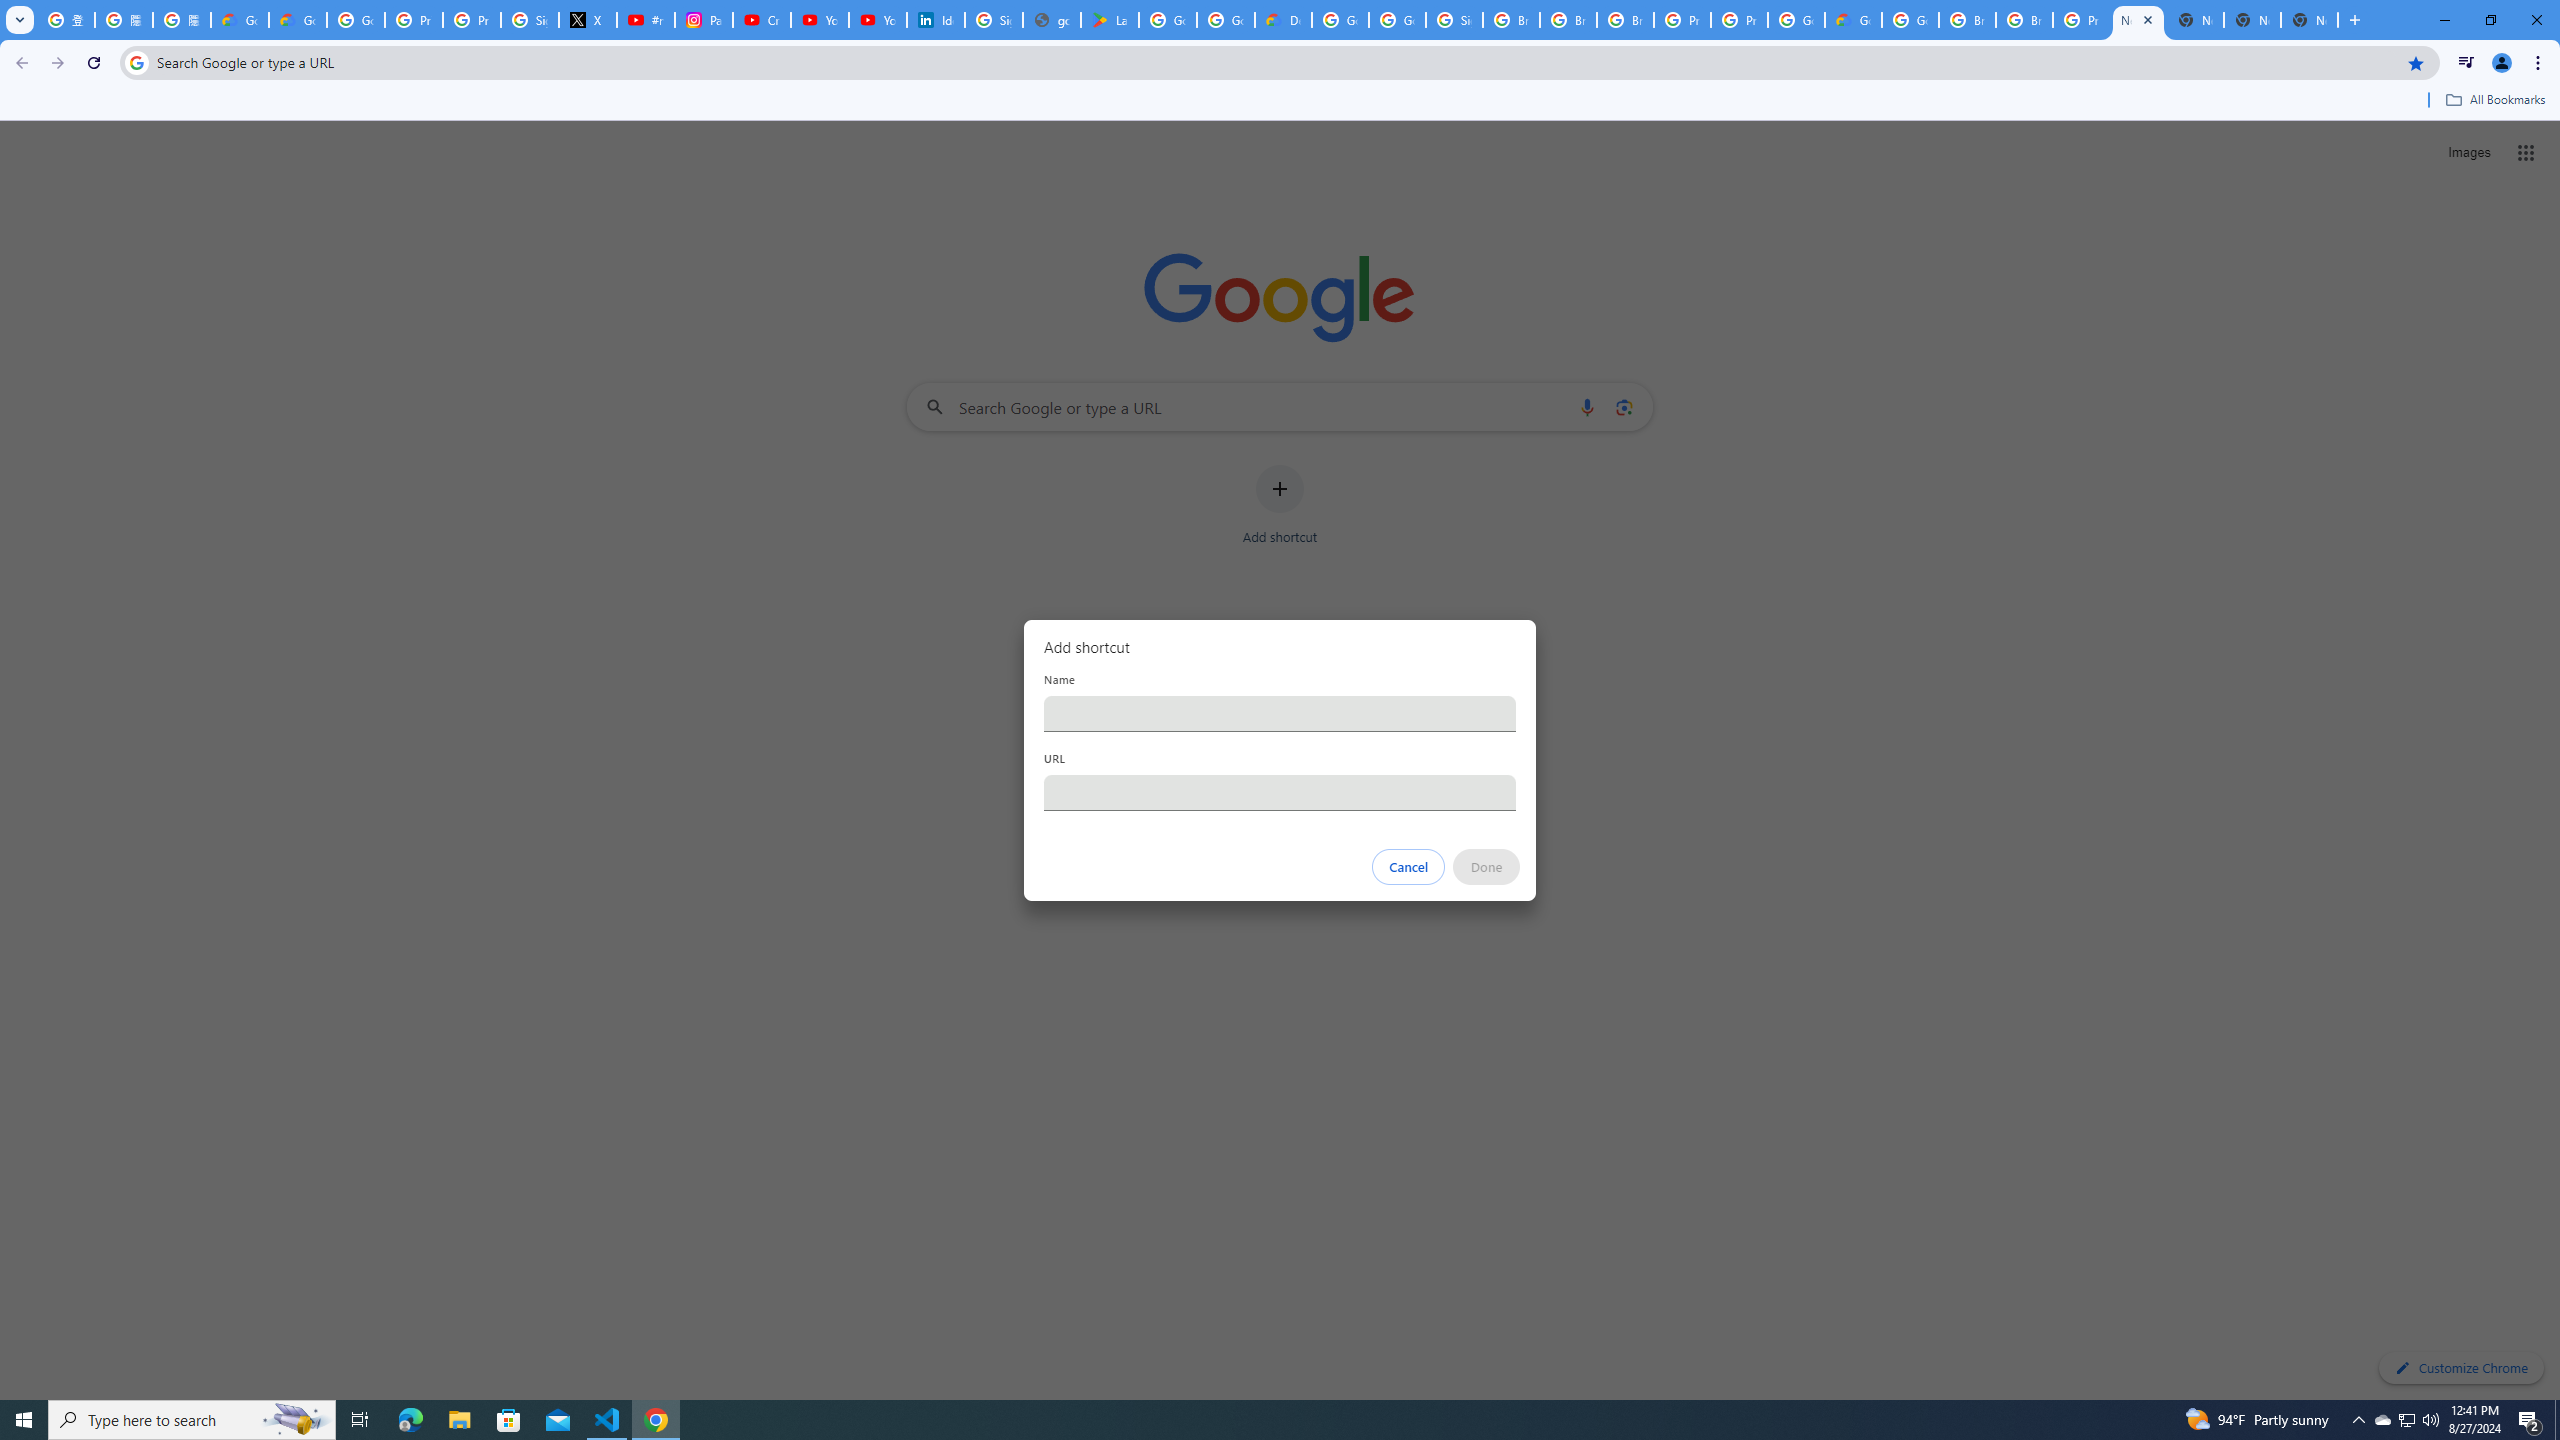 This screenshot has width=2560, height=1440. I want to click on Browse Chrome as a guest - Computer - Google Chrome Help, so click(2023, 20).